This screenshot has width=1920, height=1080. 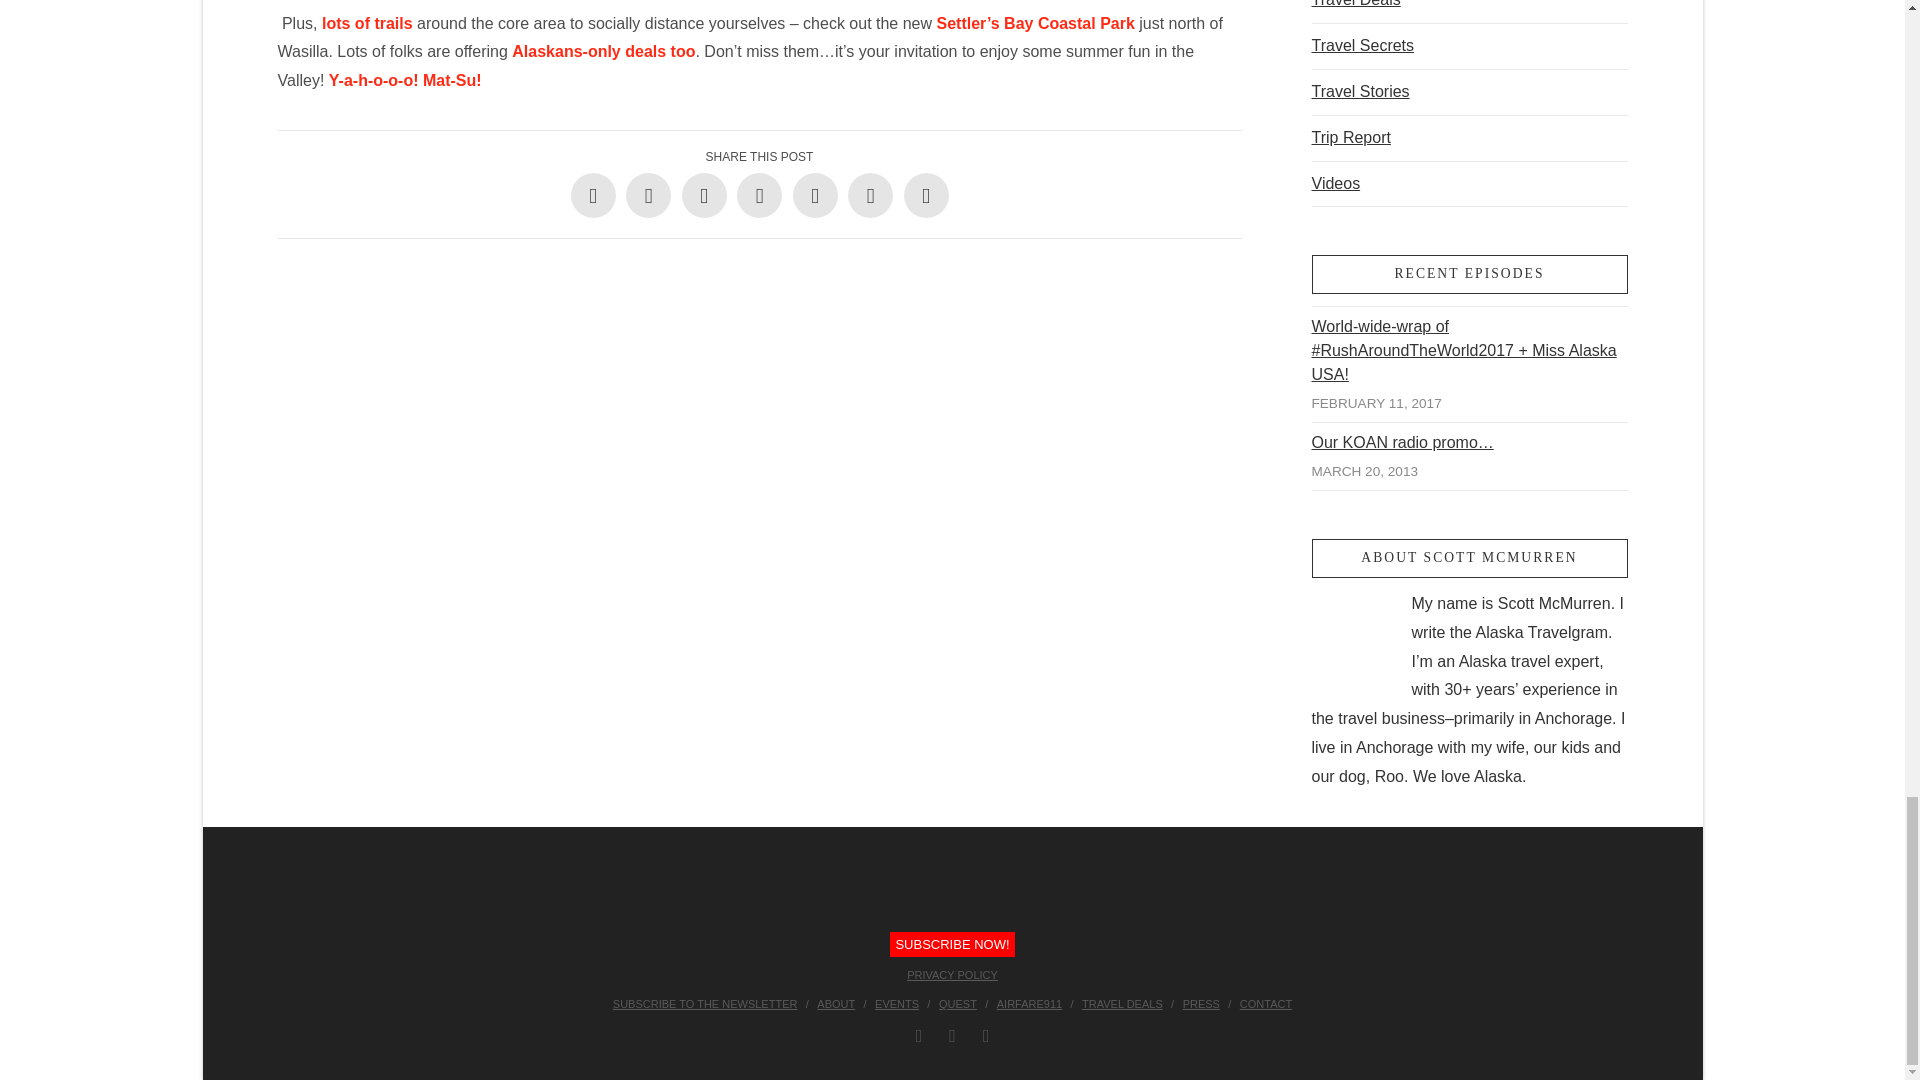 I want to click on Y-a-h-o-o-o! Mat-Su!, so click(x=404, y=80).